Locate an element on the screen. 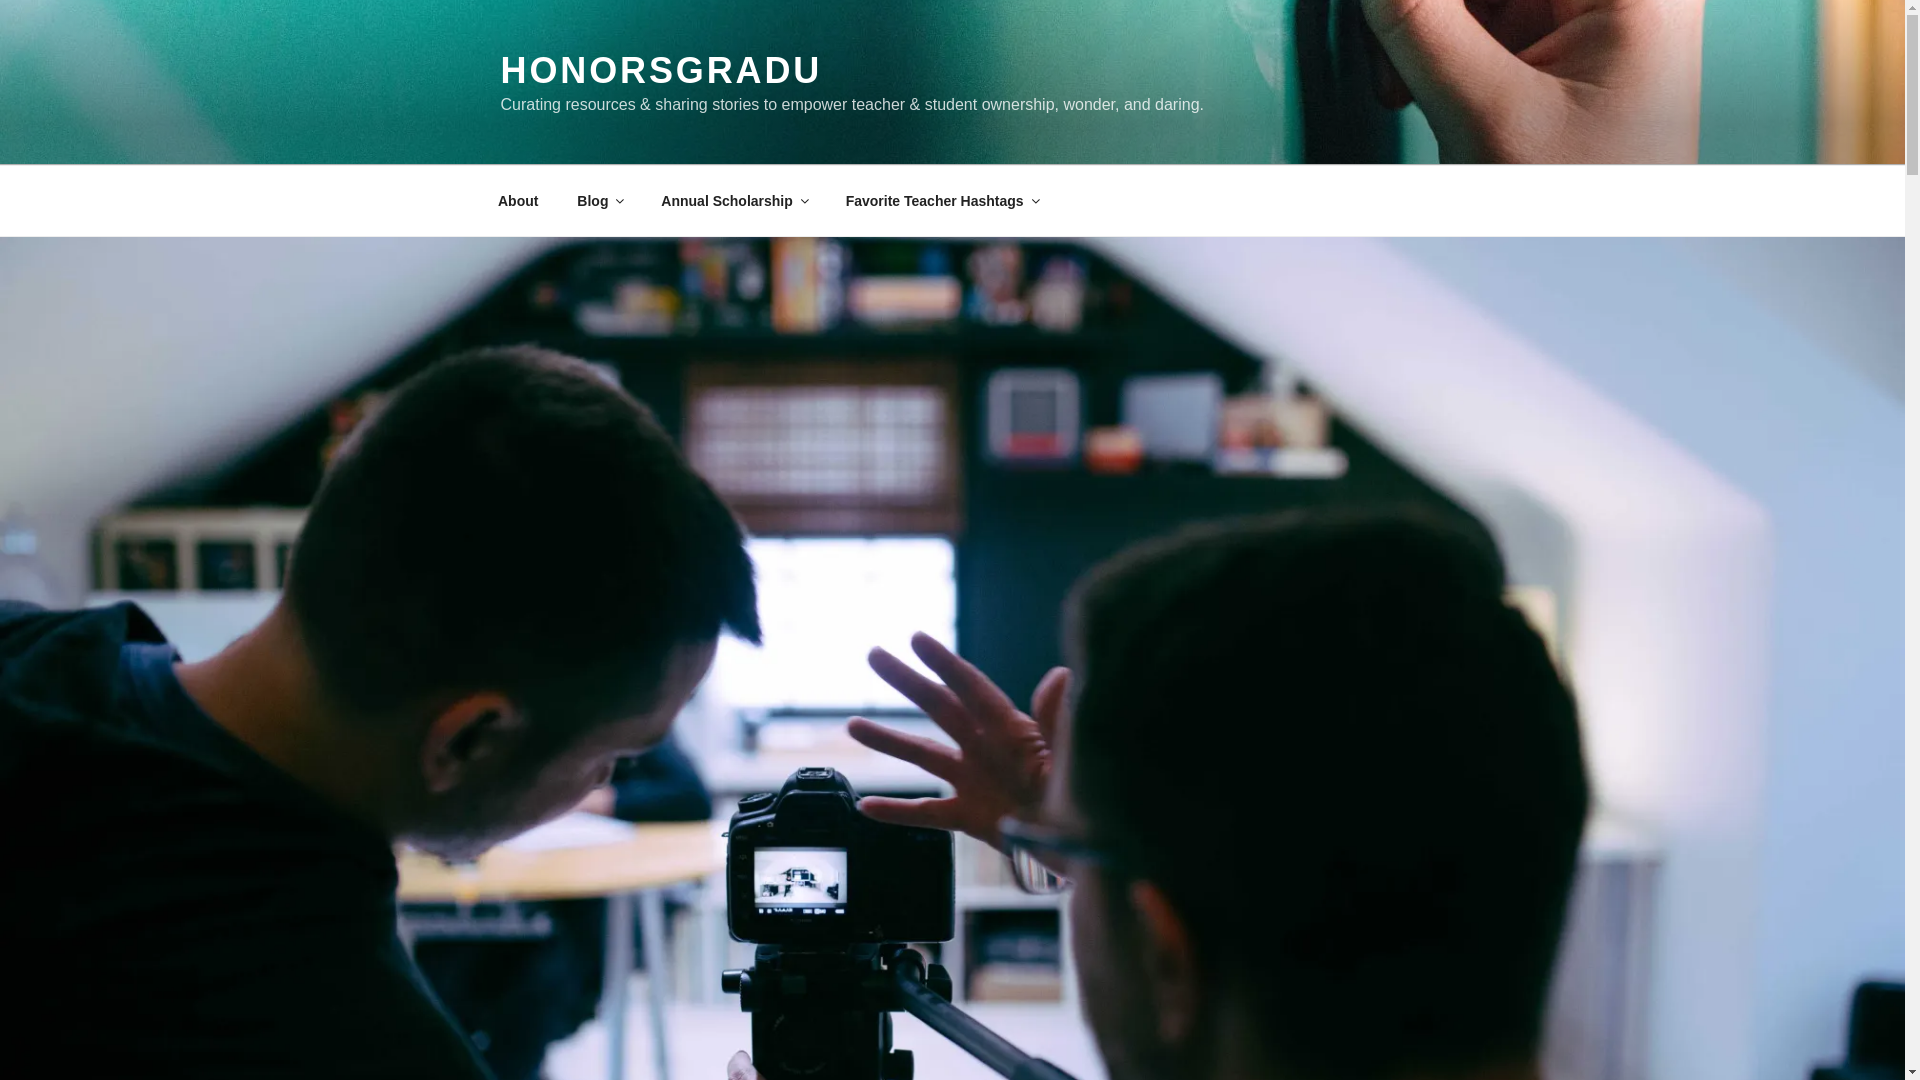  Annual Scholarship is located at coordinates (733, 200).